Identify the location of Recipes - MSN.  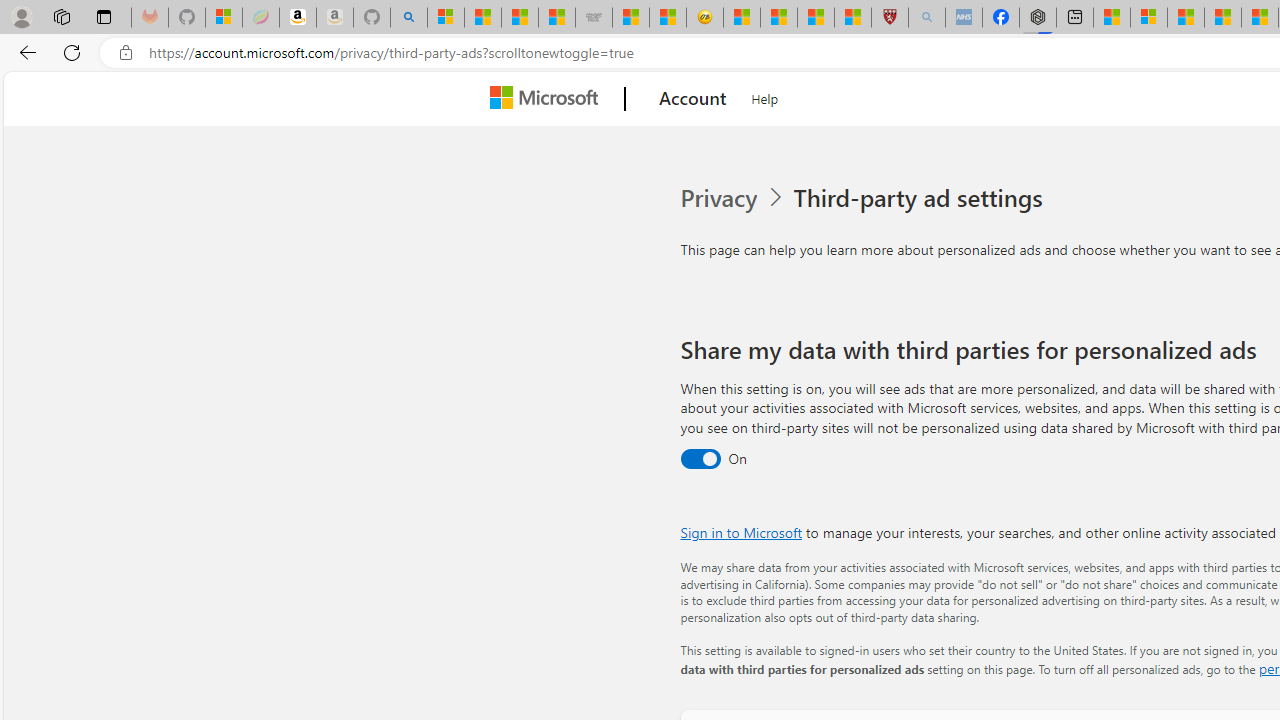
(742, 18).